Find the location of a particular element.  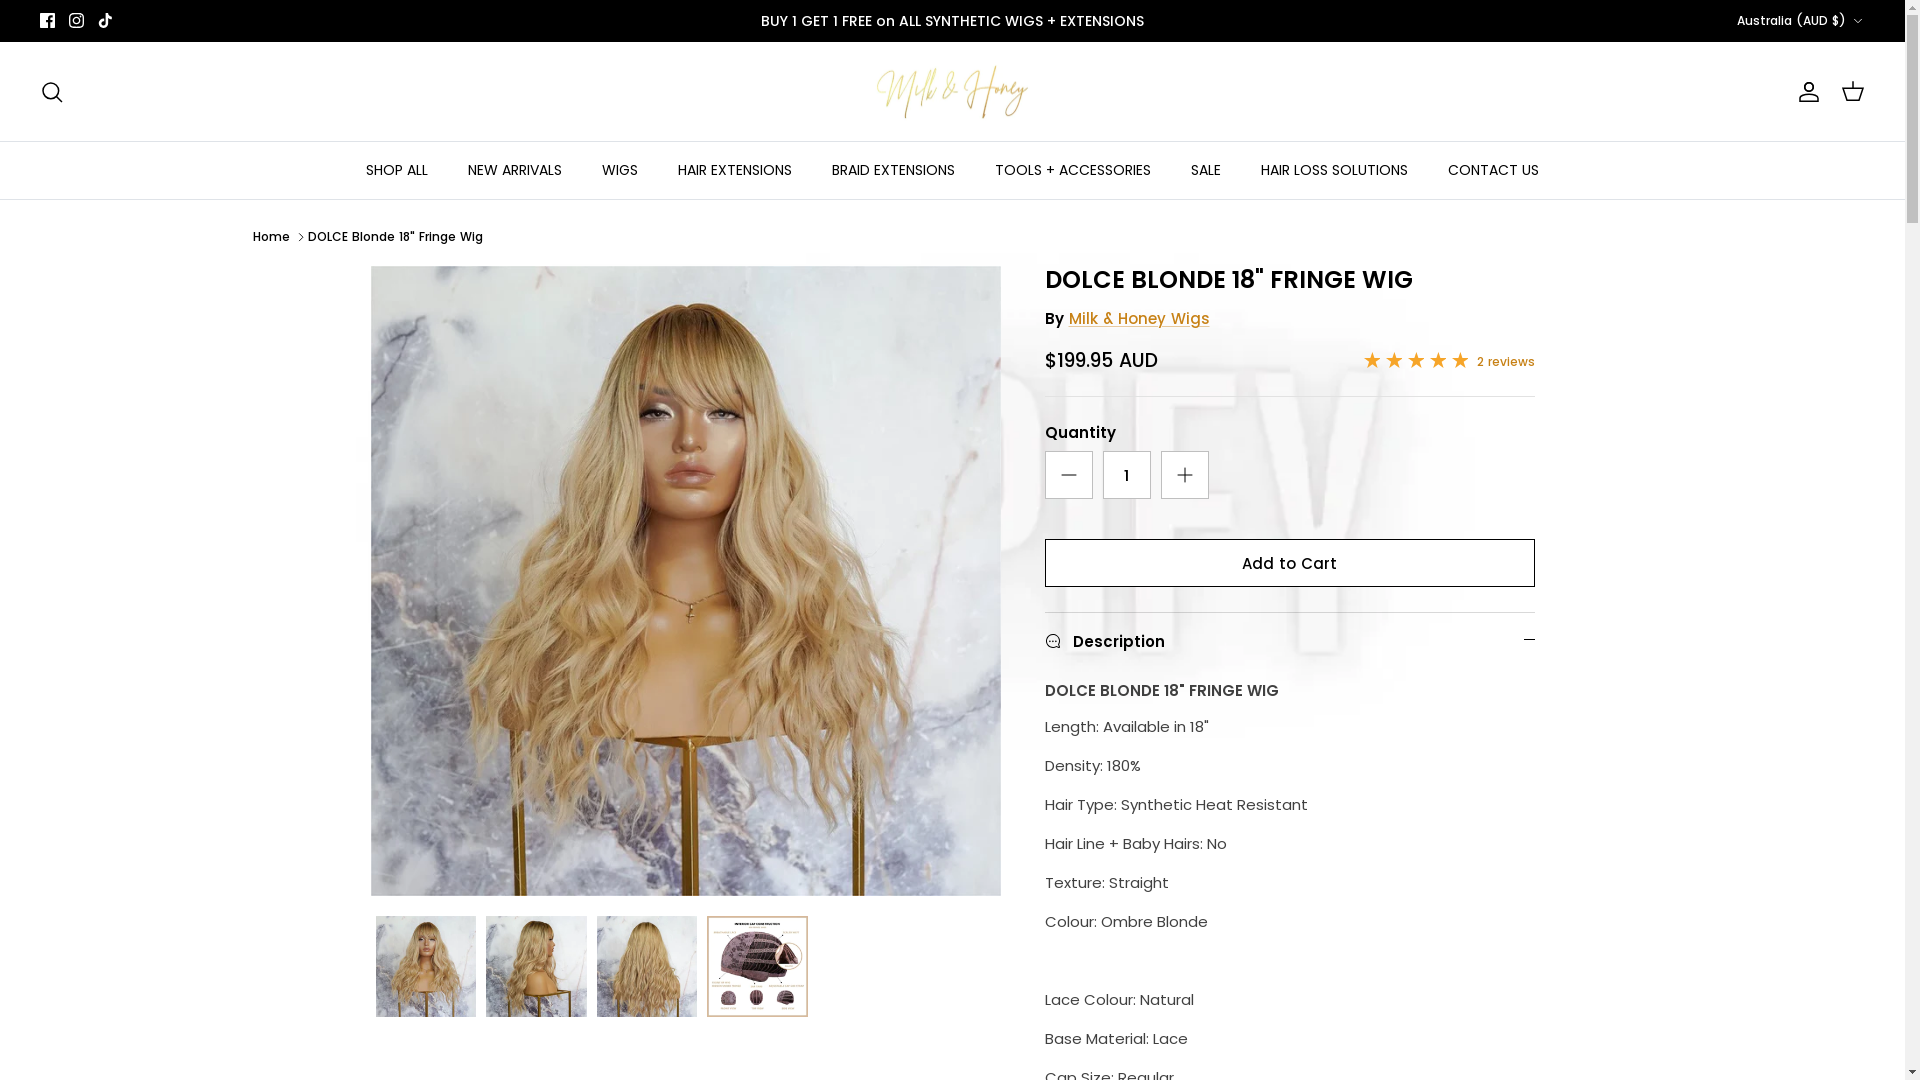

Search is located at coordinates (52, 92).